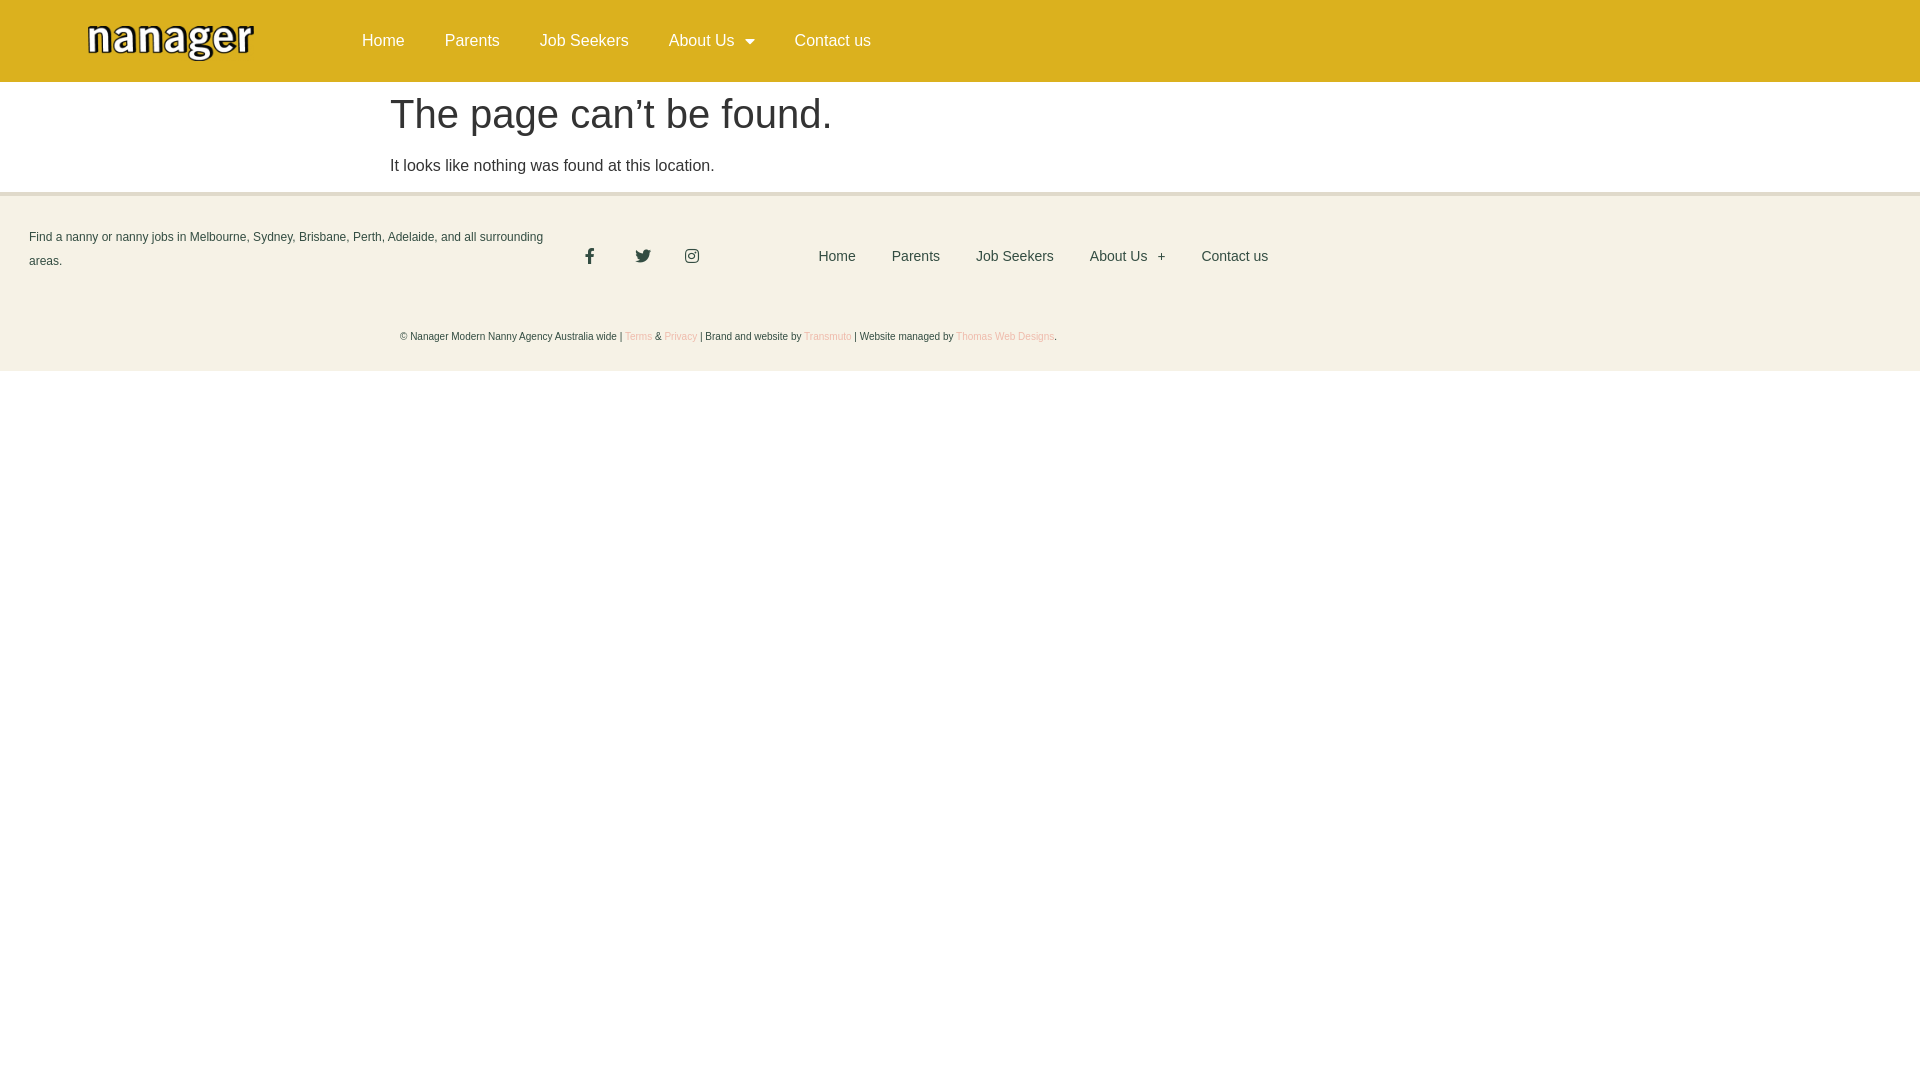 This screenshot has width=1920, height=1080. I want to click on Job Seekers, so click(584, 41).